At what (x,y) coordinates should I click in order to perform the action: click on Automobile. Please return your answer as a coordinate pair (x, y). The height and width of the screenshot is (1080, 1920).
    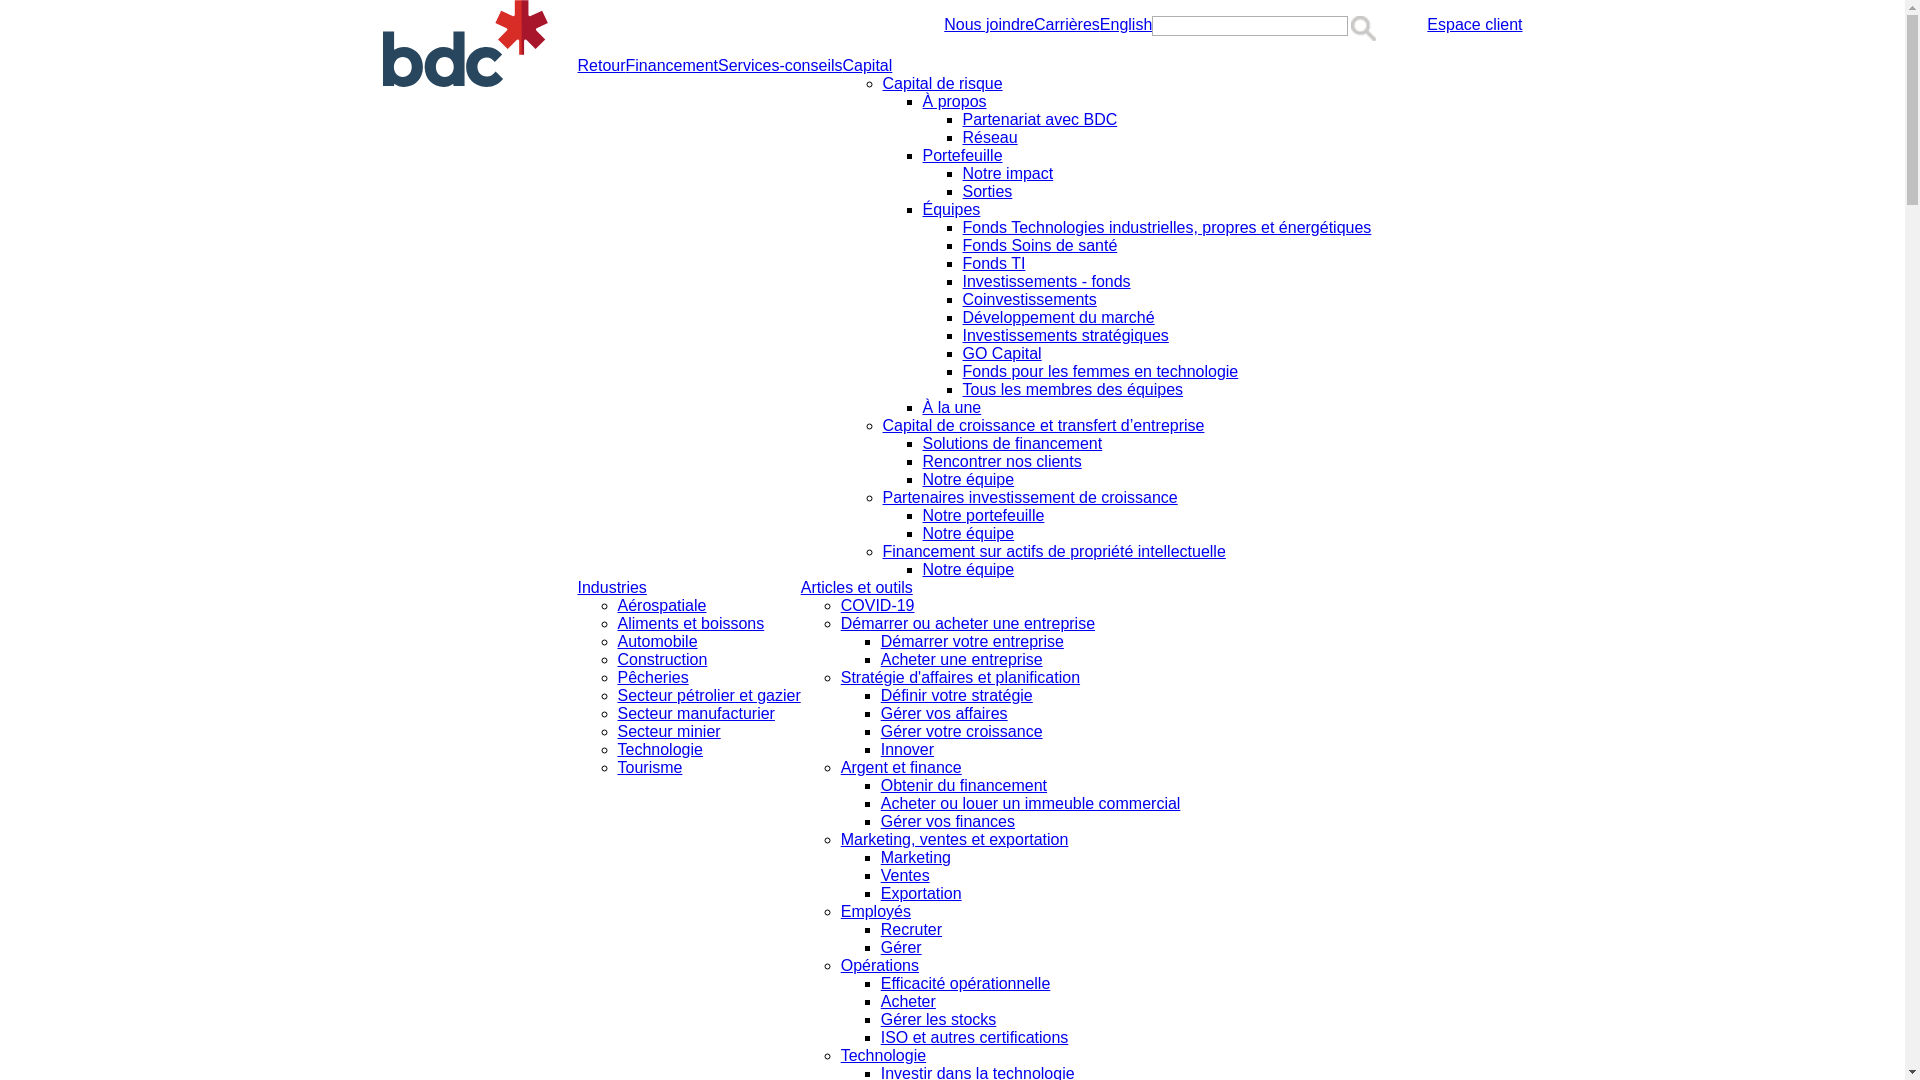
    Looking at the image, I should click on (658, 642).